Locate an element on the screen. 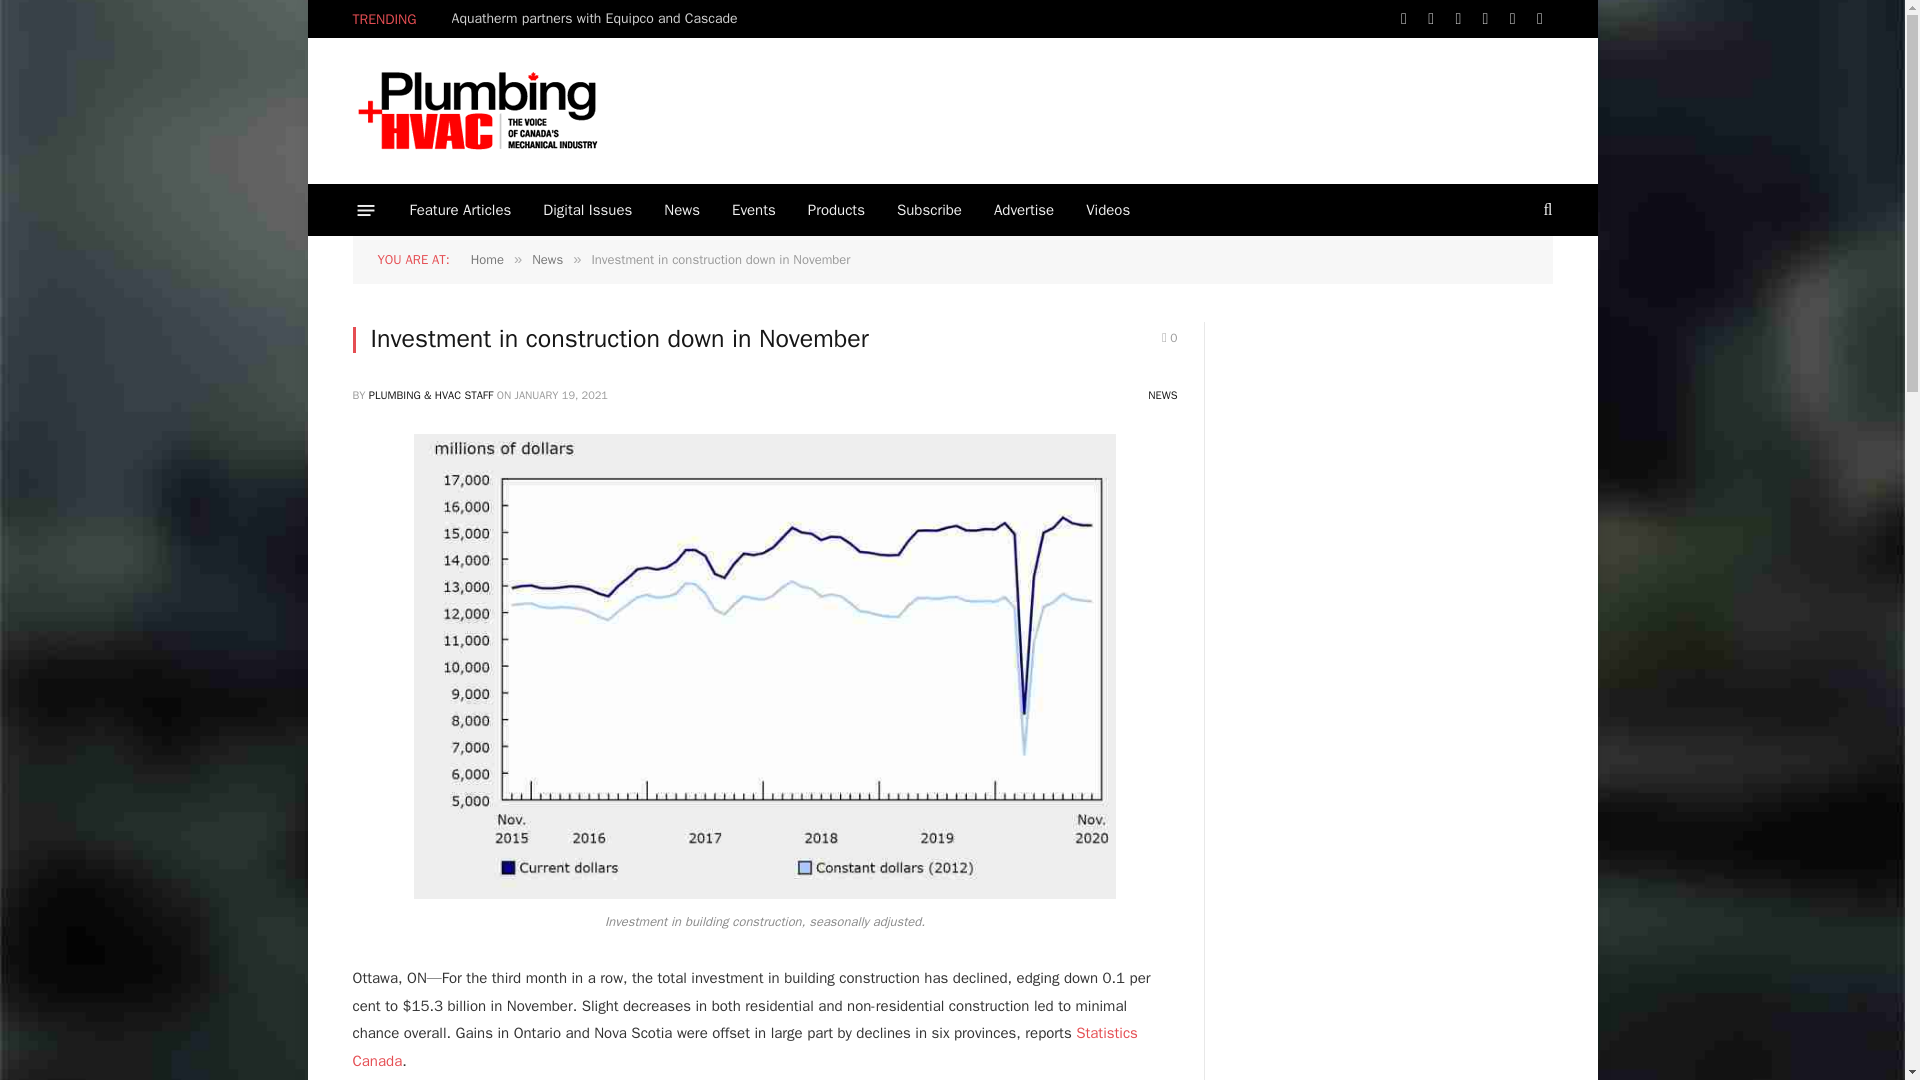  Videos is located at coordinates (1108, 210).